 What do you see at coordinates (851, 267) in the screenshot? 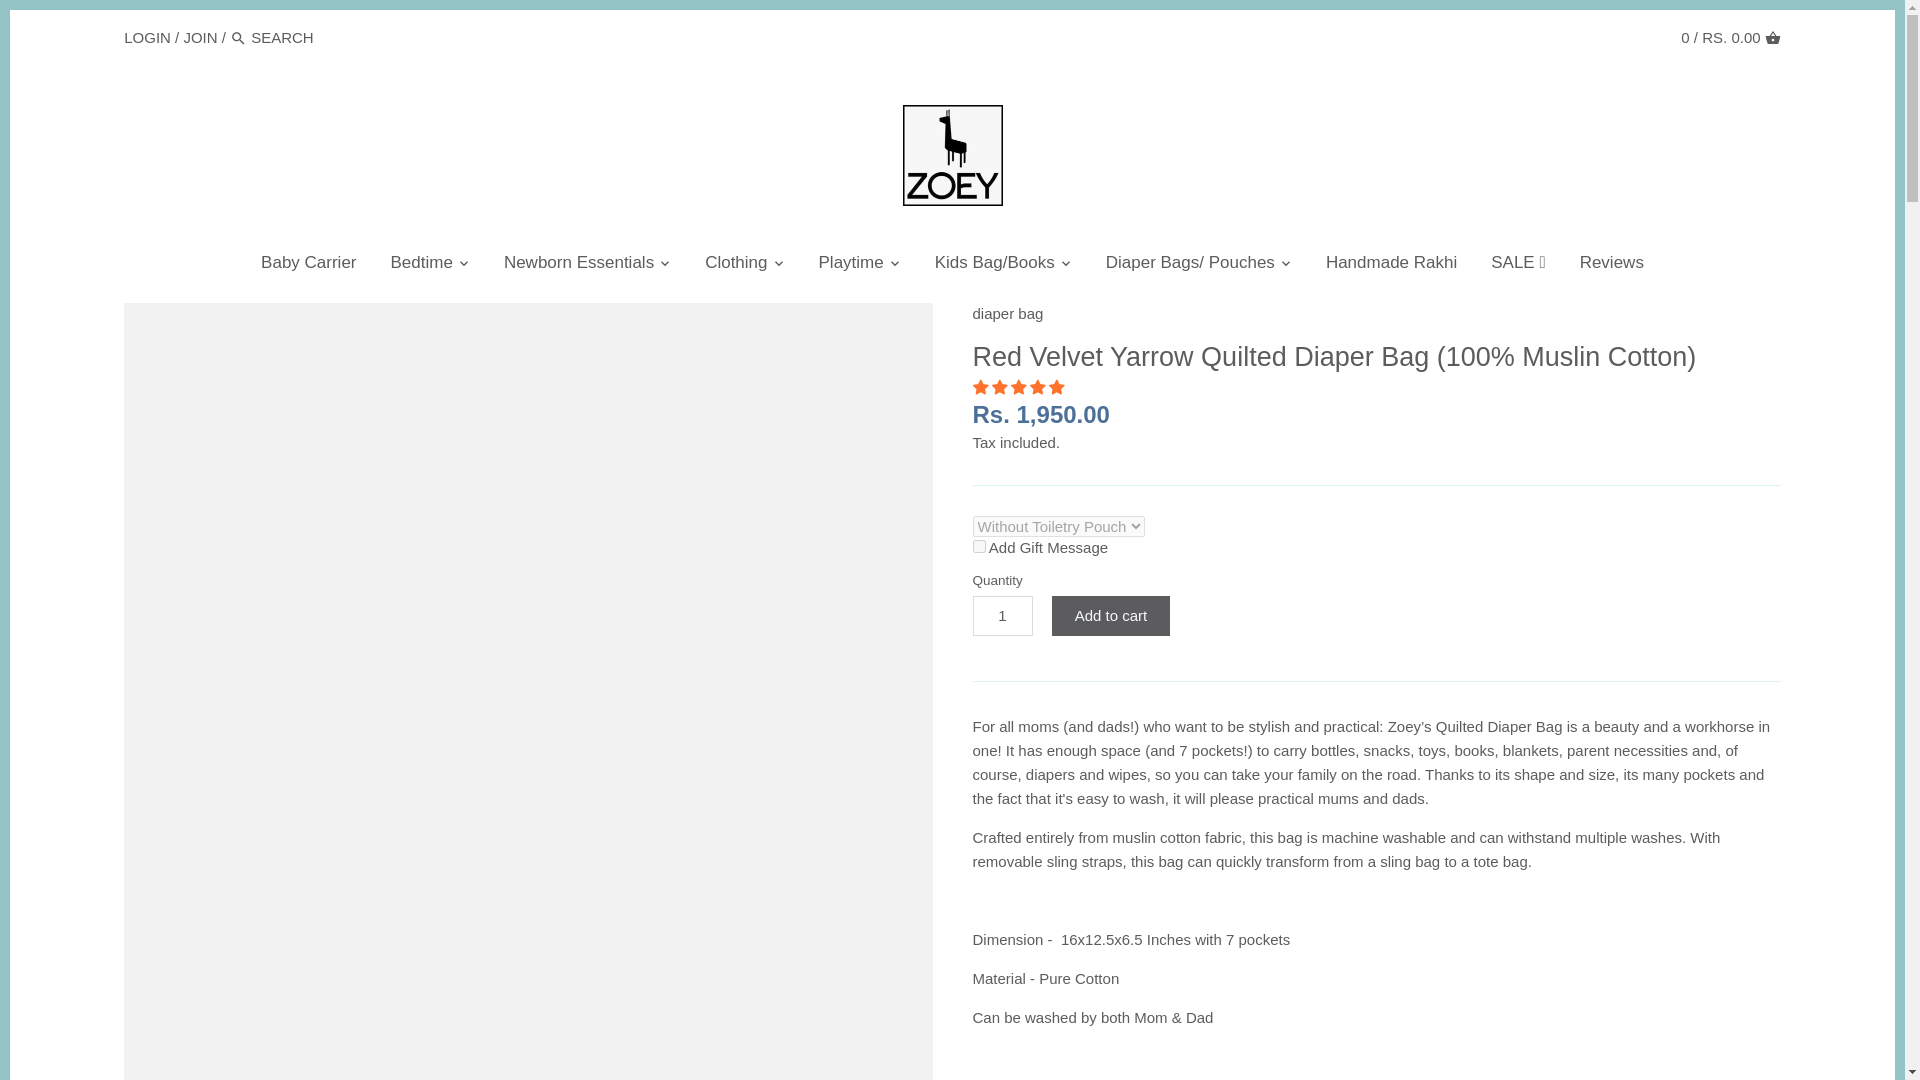
I see `Playtime` at bounding box center [851, 267].